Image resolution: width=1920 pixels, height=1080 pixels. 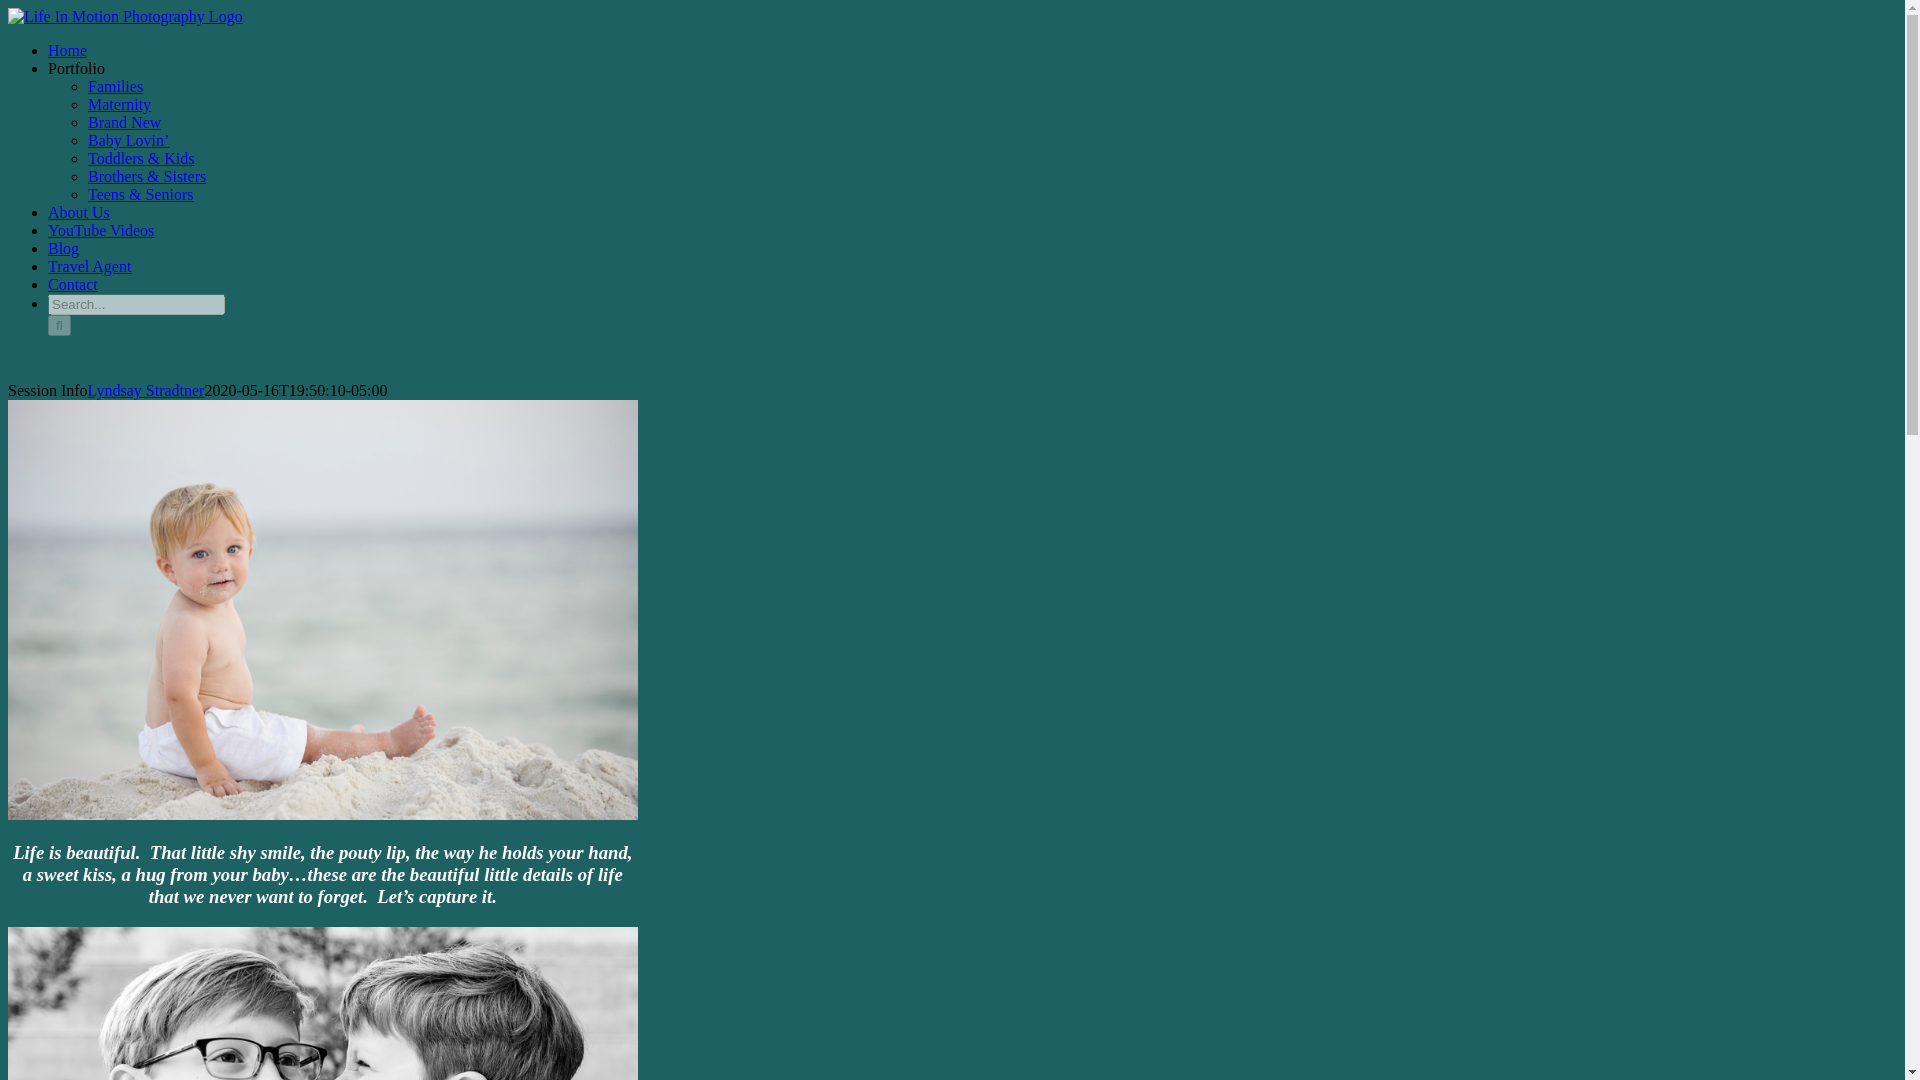 What do you see at coordinates (120, 104) in the screenshot?
I see `Maternity` at bounding box center [120, 104].